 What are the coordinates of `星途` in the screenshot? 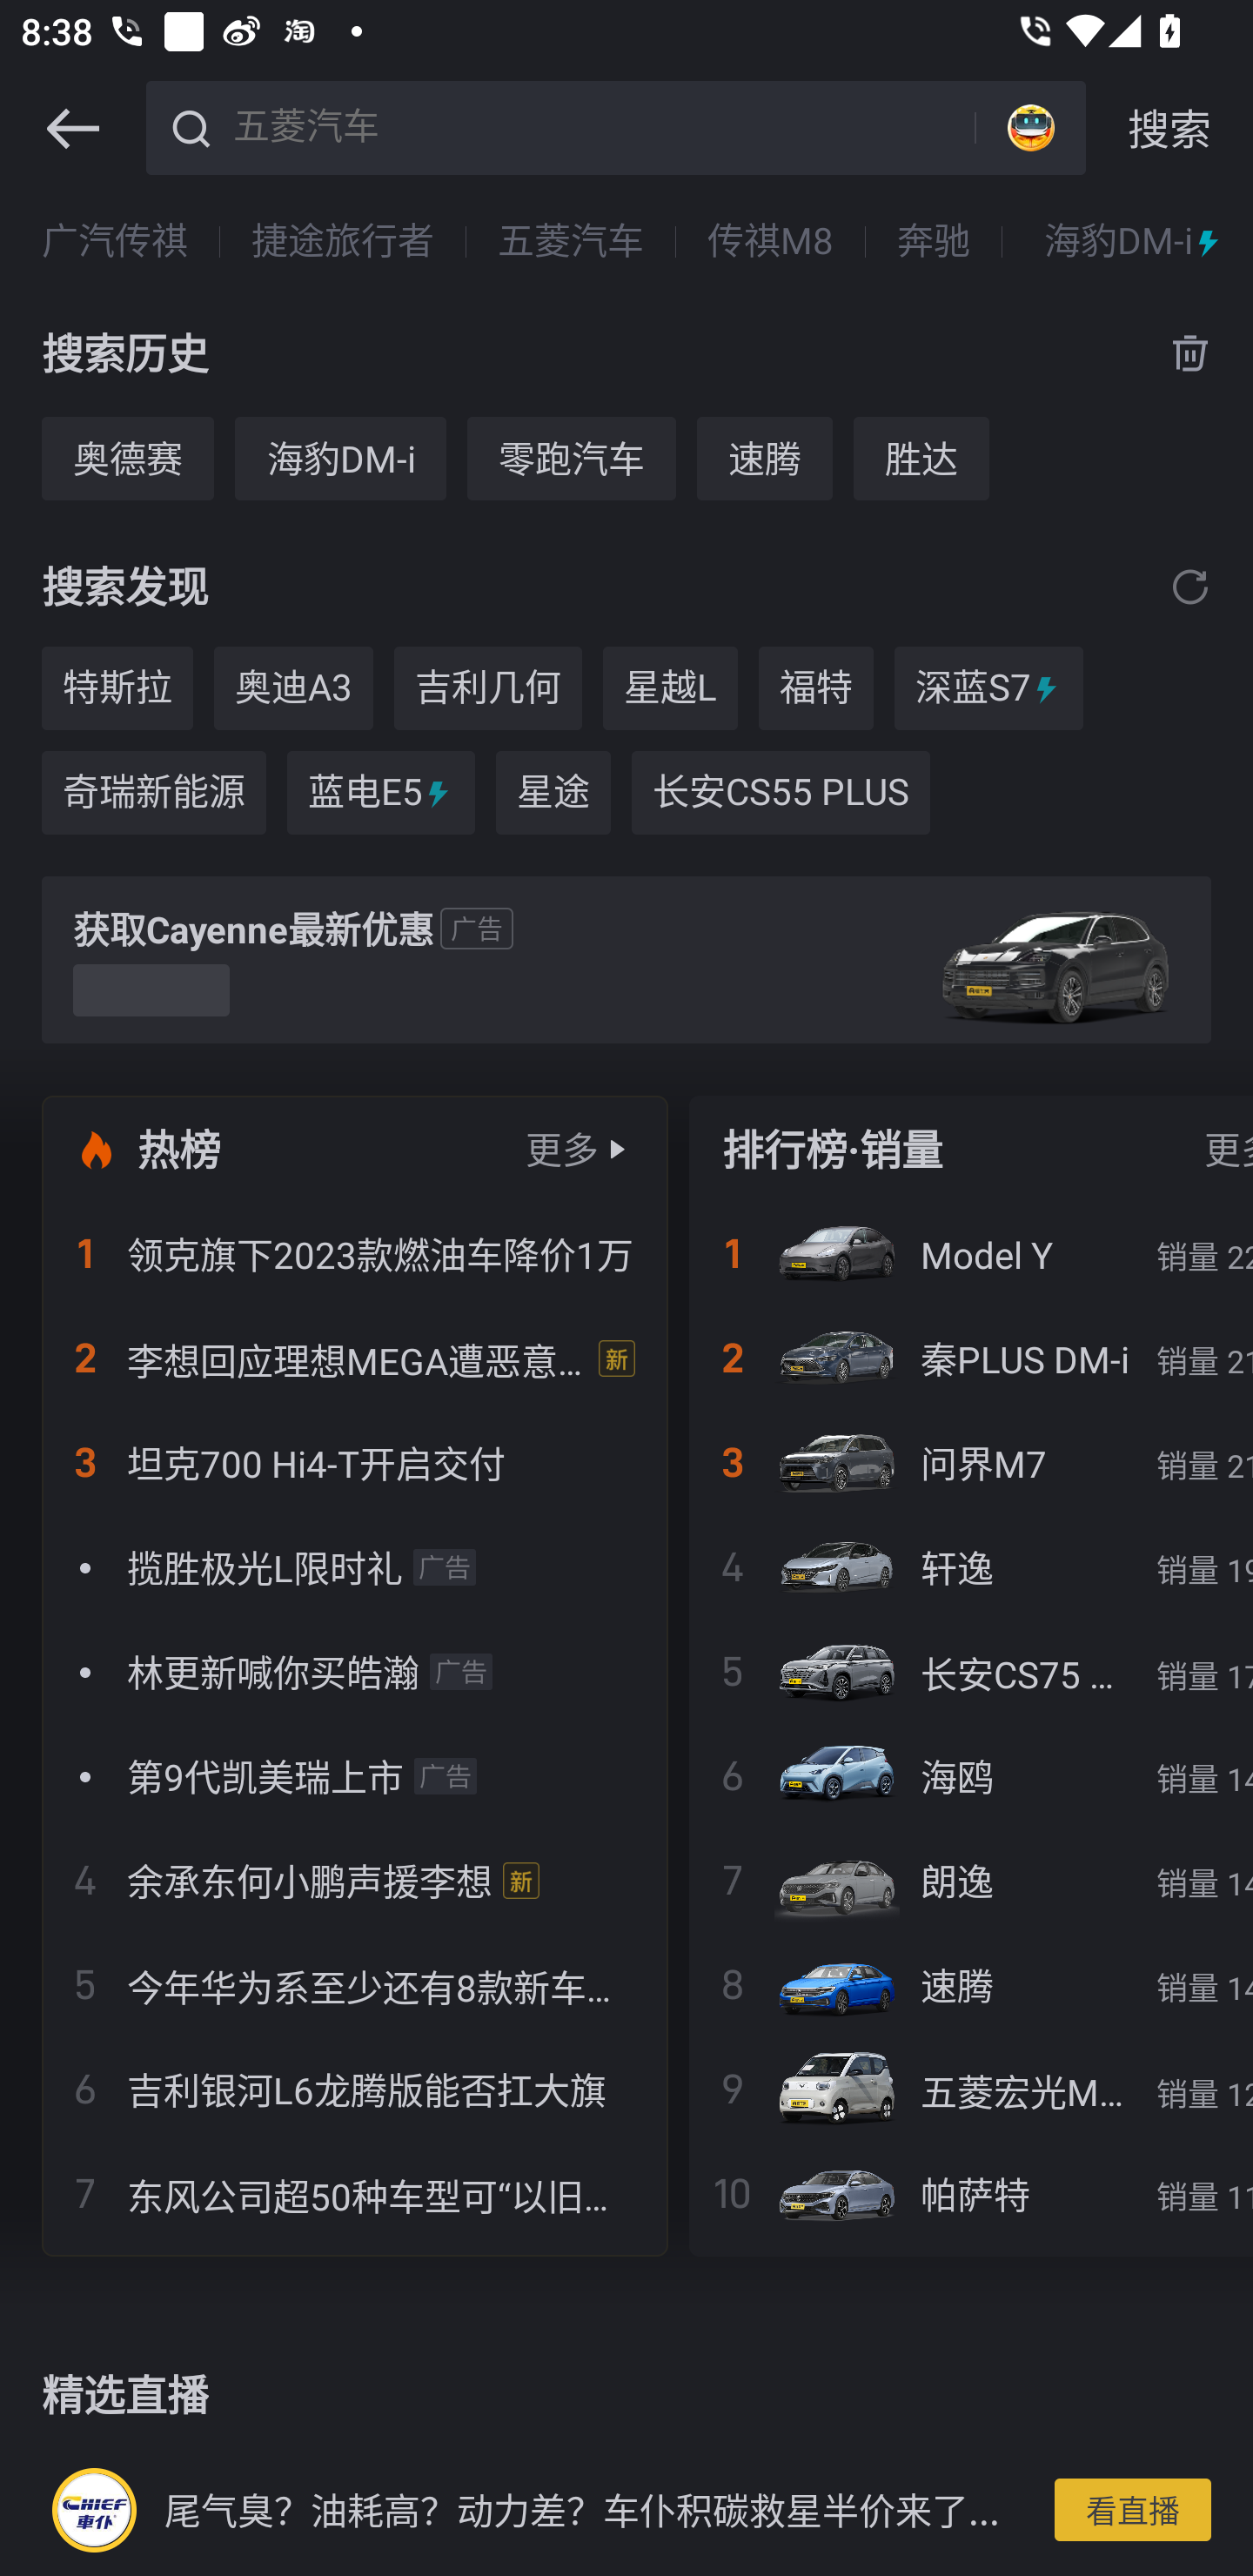 It's located at (553, 794).